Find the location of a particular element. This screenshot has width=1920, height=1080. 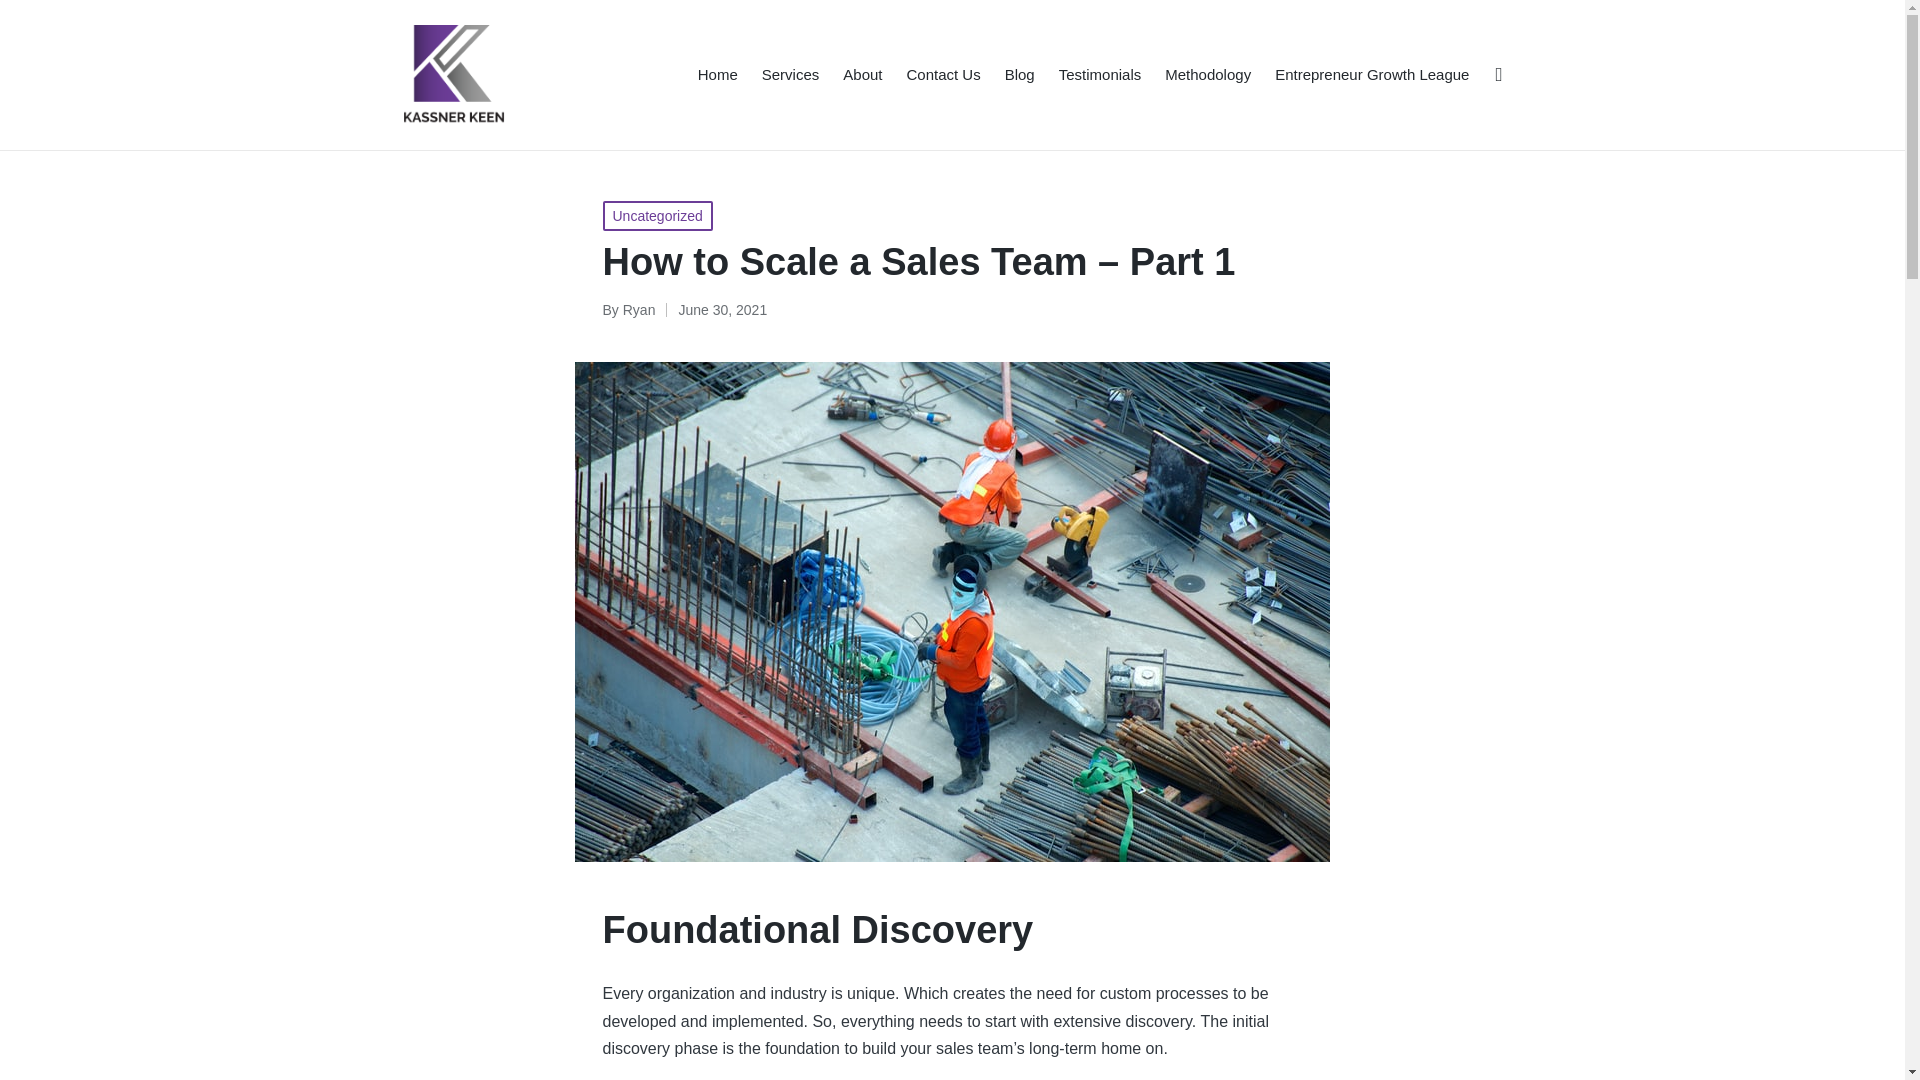

Methodology is located at coordinates (1208, 74).